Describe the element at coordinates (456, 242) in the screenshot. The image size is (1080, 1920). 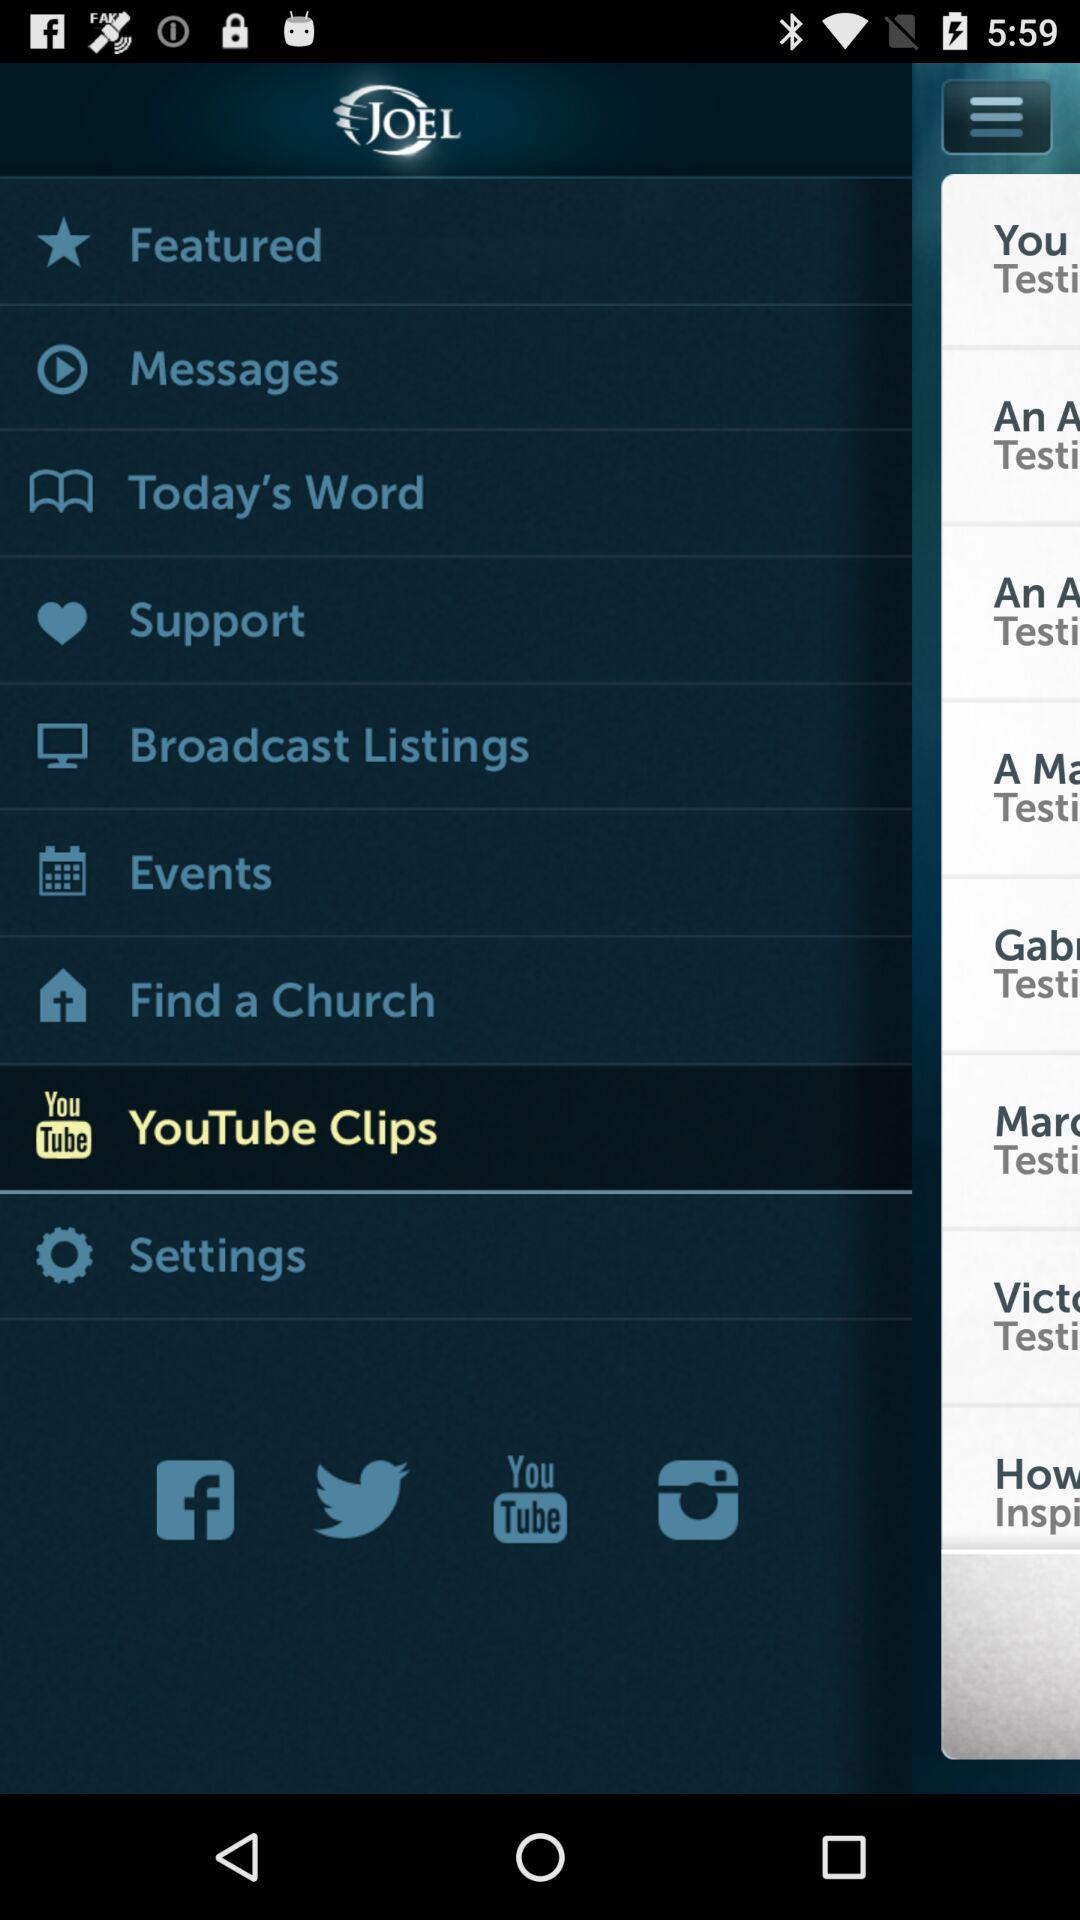
I see `show featured items` at that location.